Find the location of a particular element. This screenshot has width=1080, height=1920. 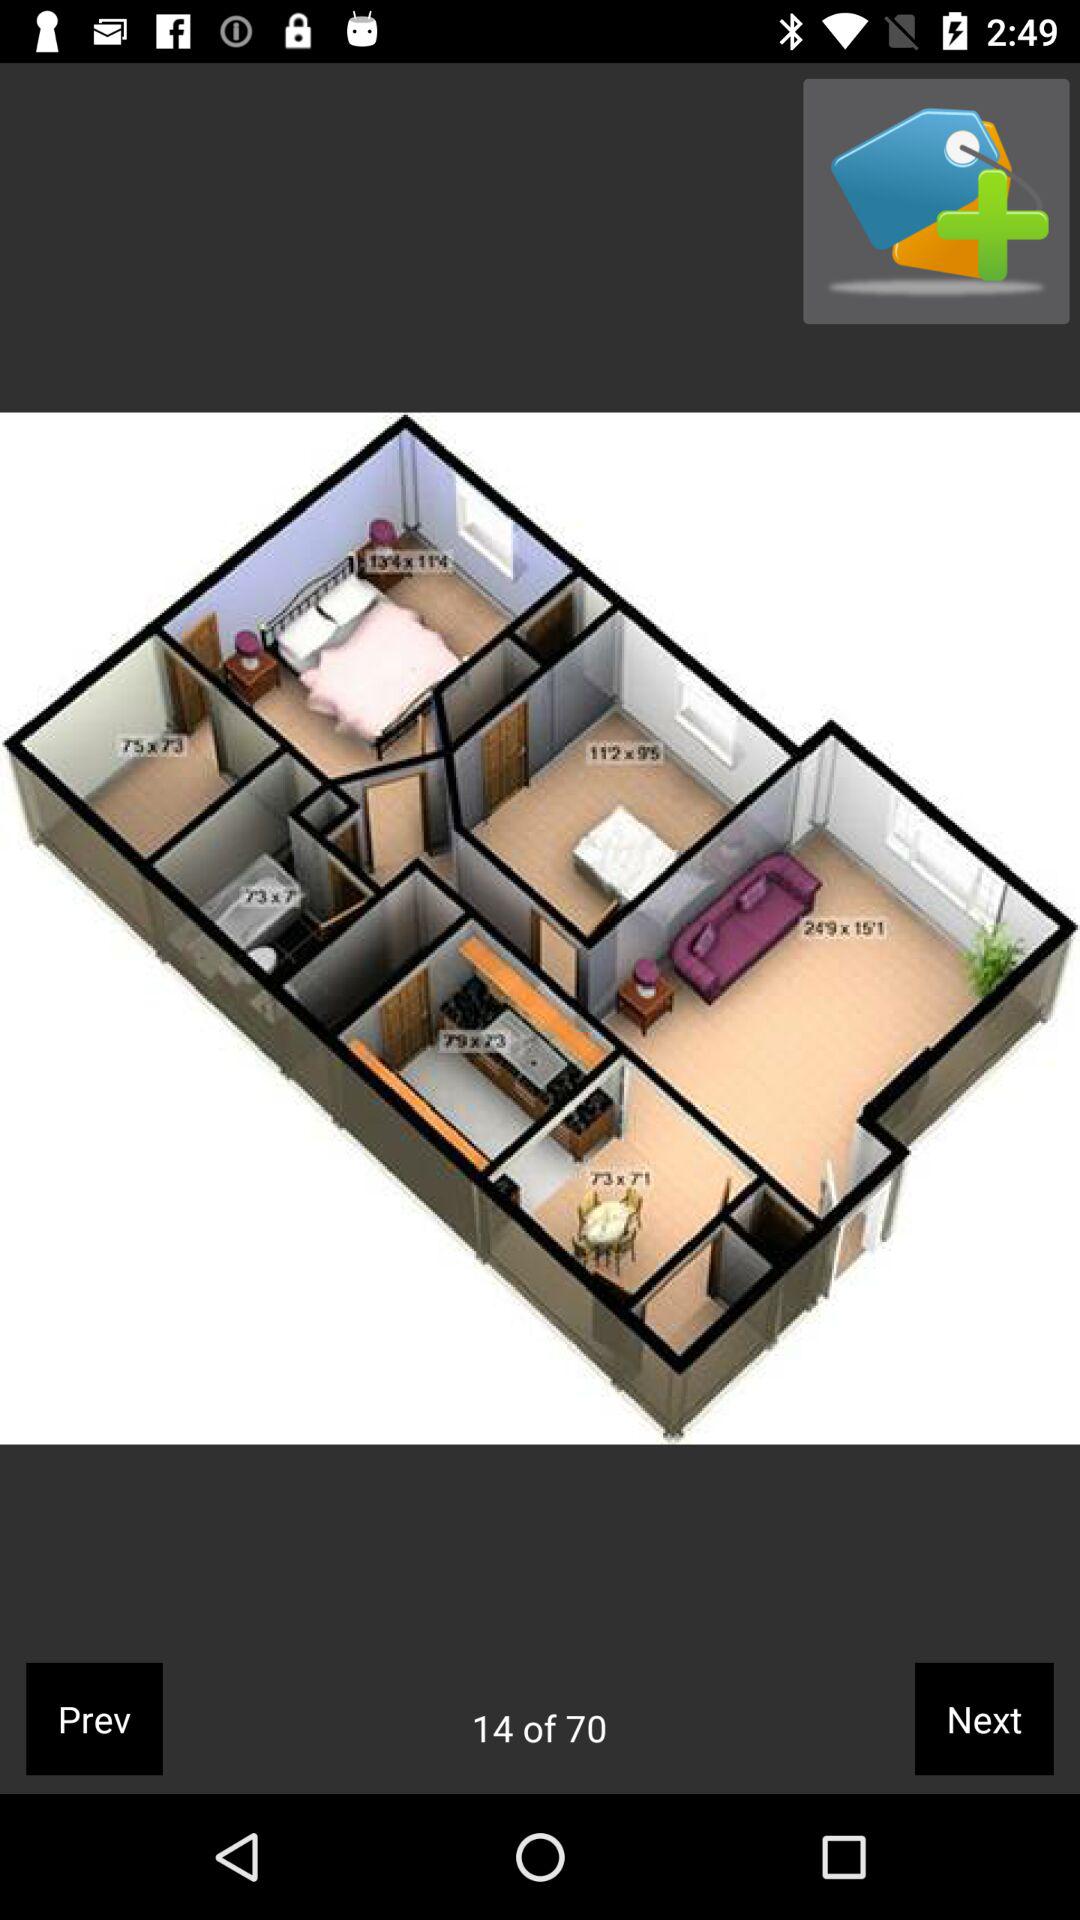

jump to the prev item is located at coordinates (94, 1718).